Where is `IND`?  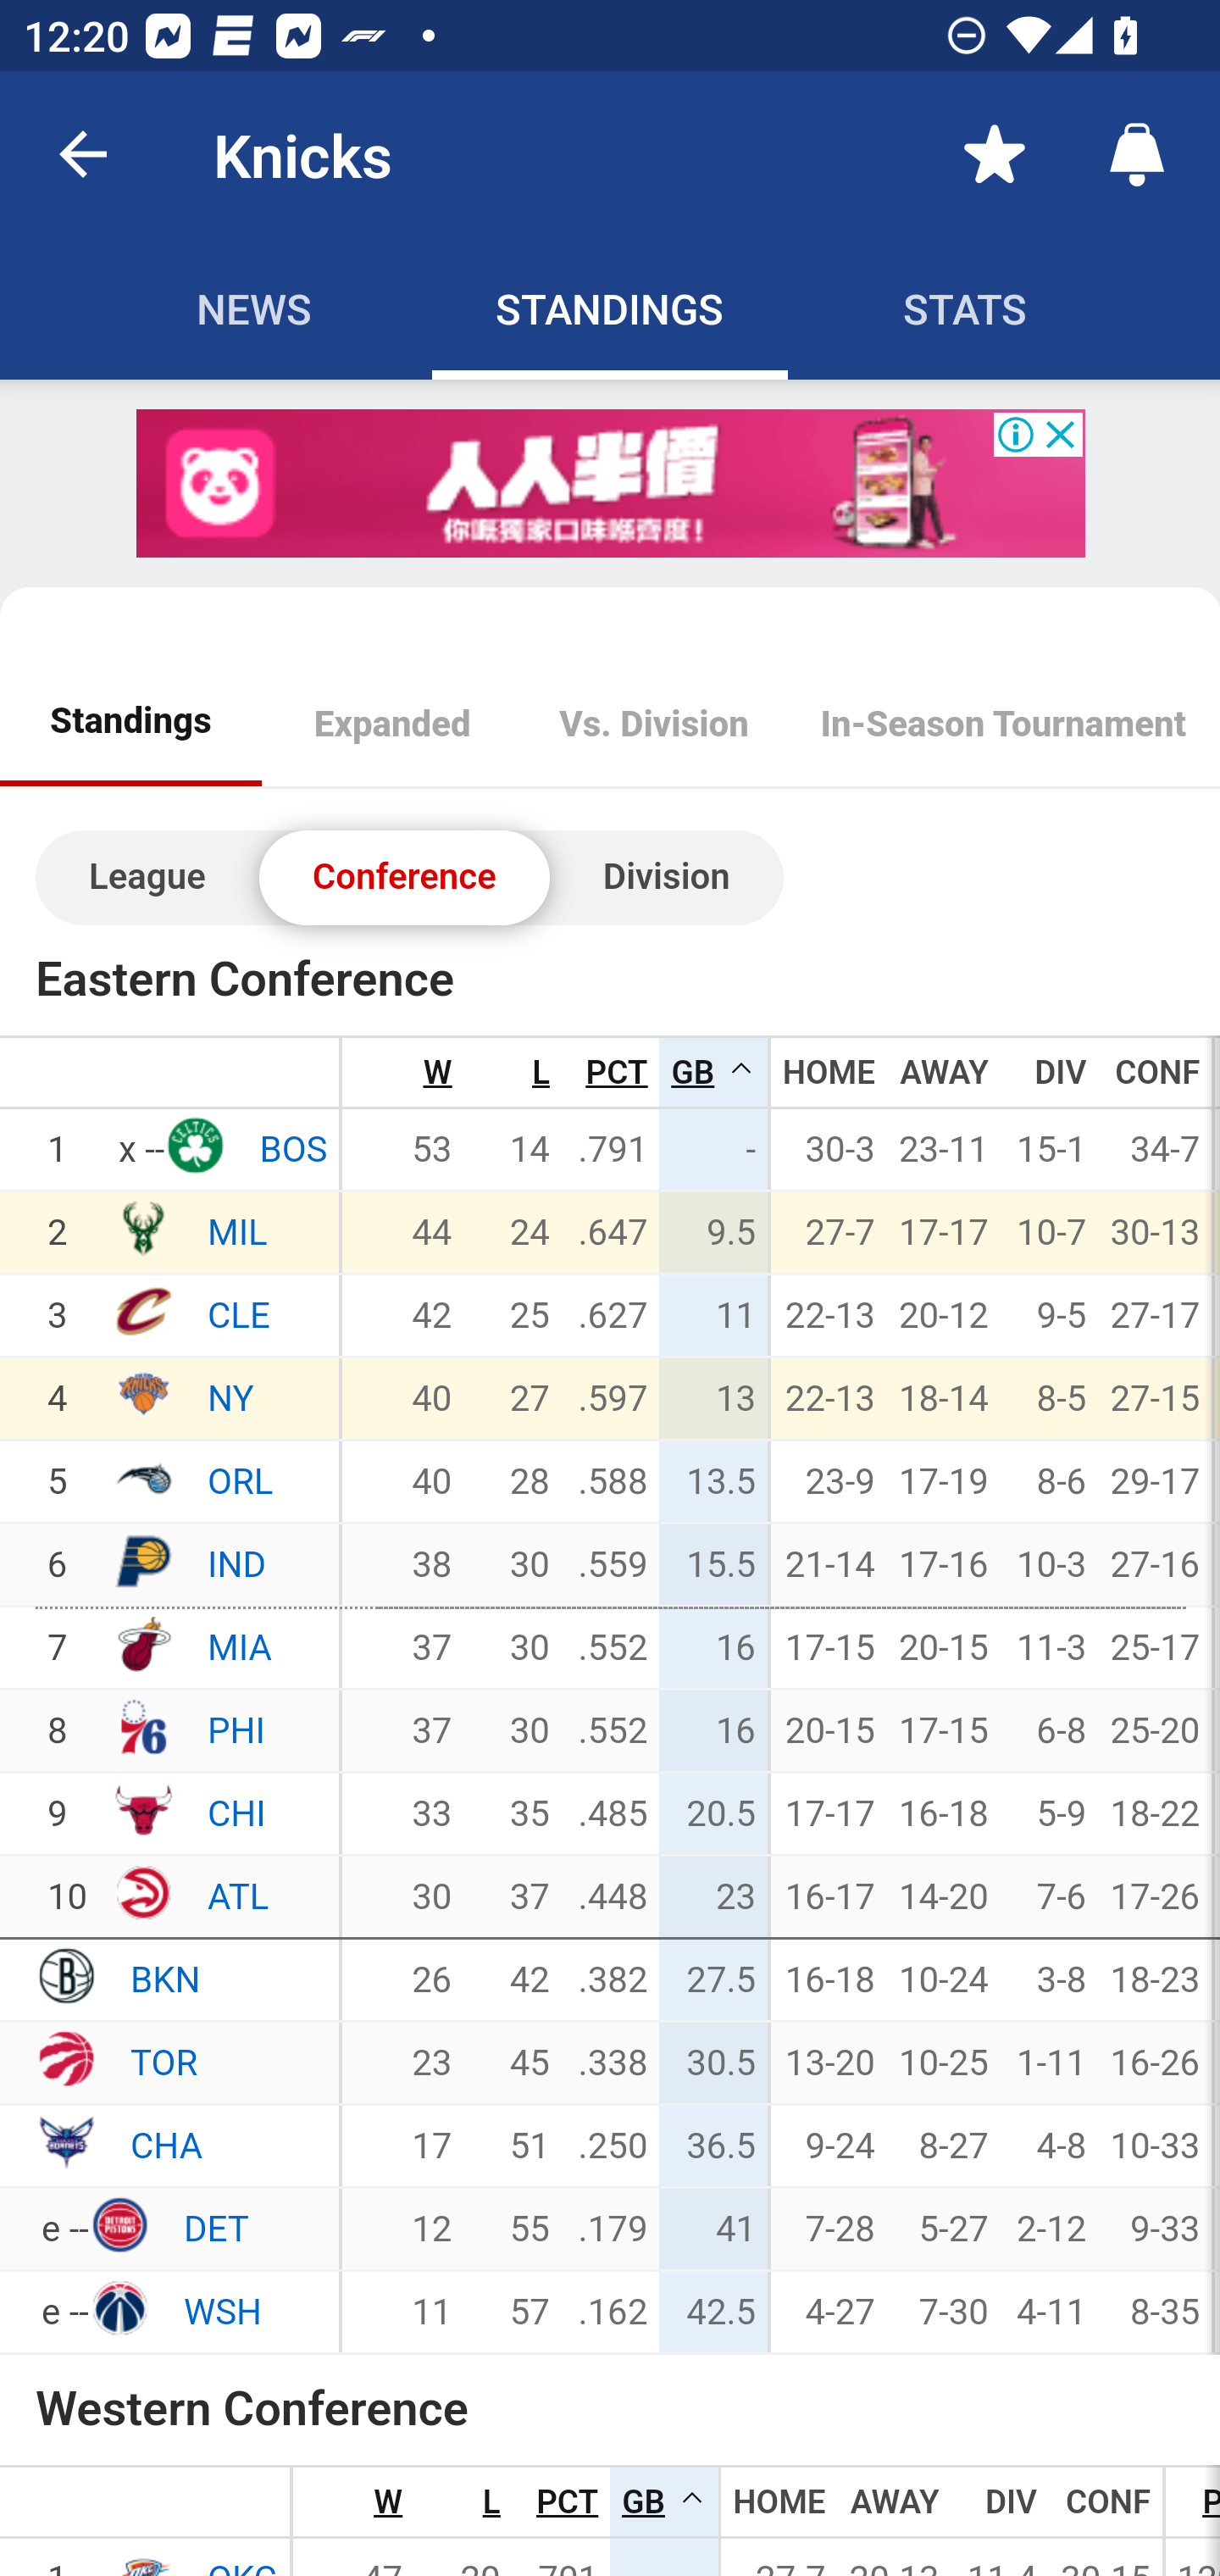 IND is located at coordinates (142, 1562).